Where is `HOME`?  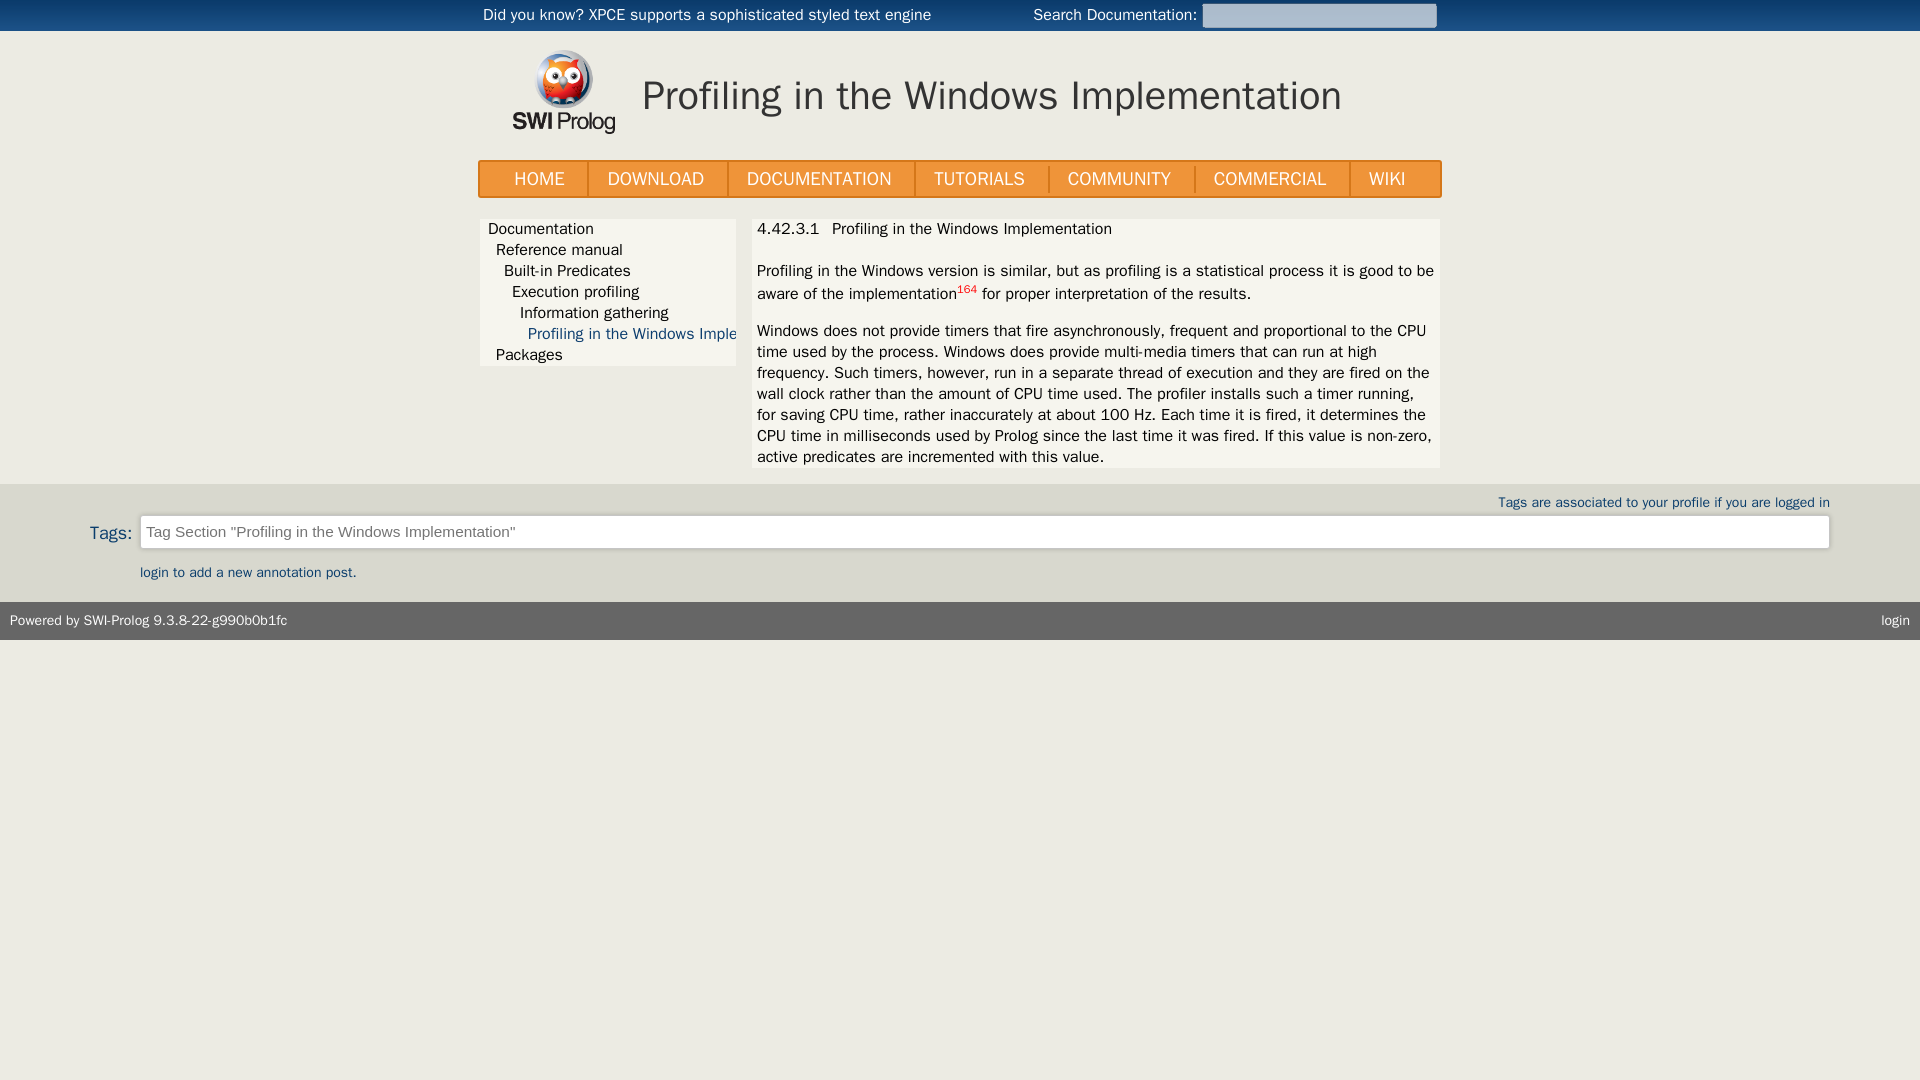 HOME is located at coordinates (539, 180).